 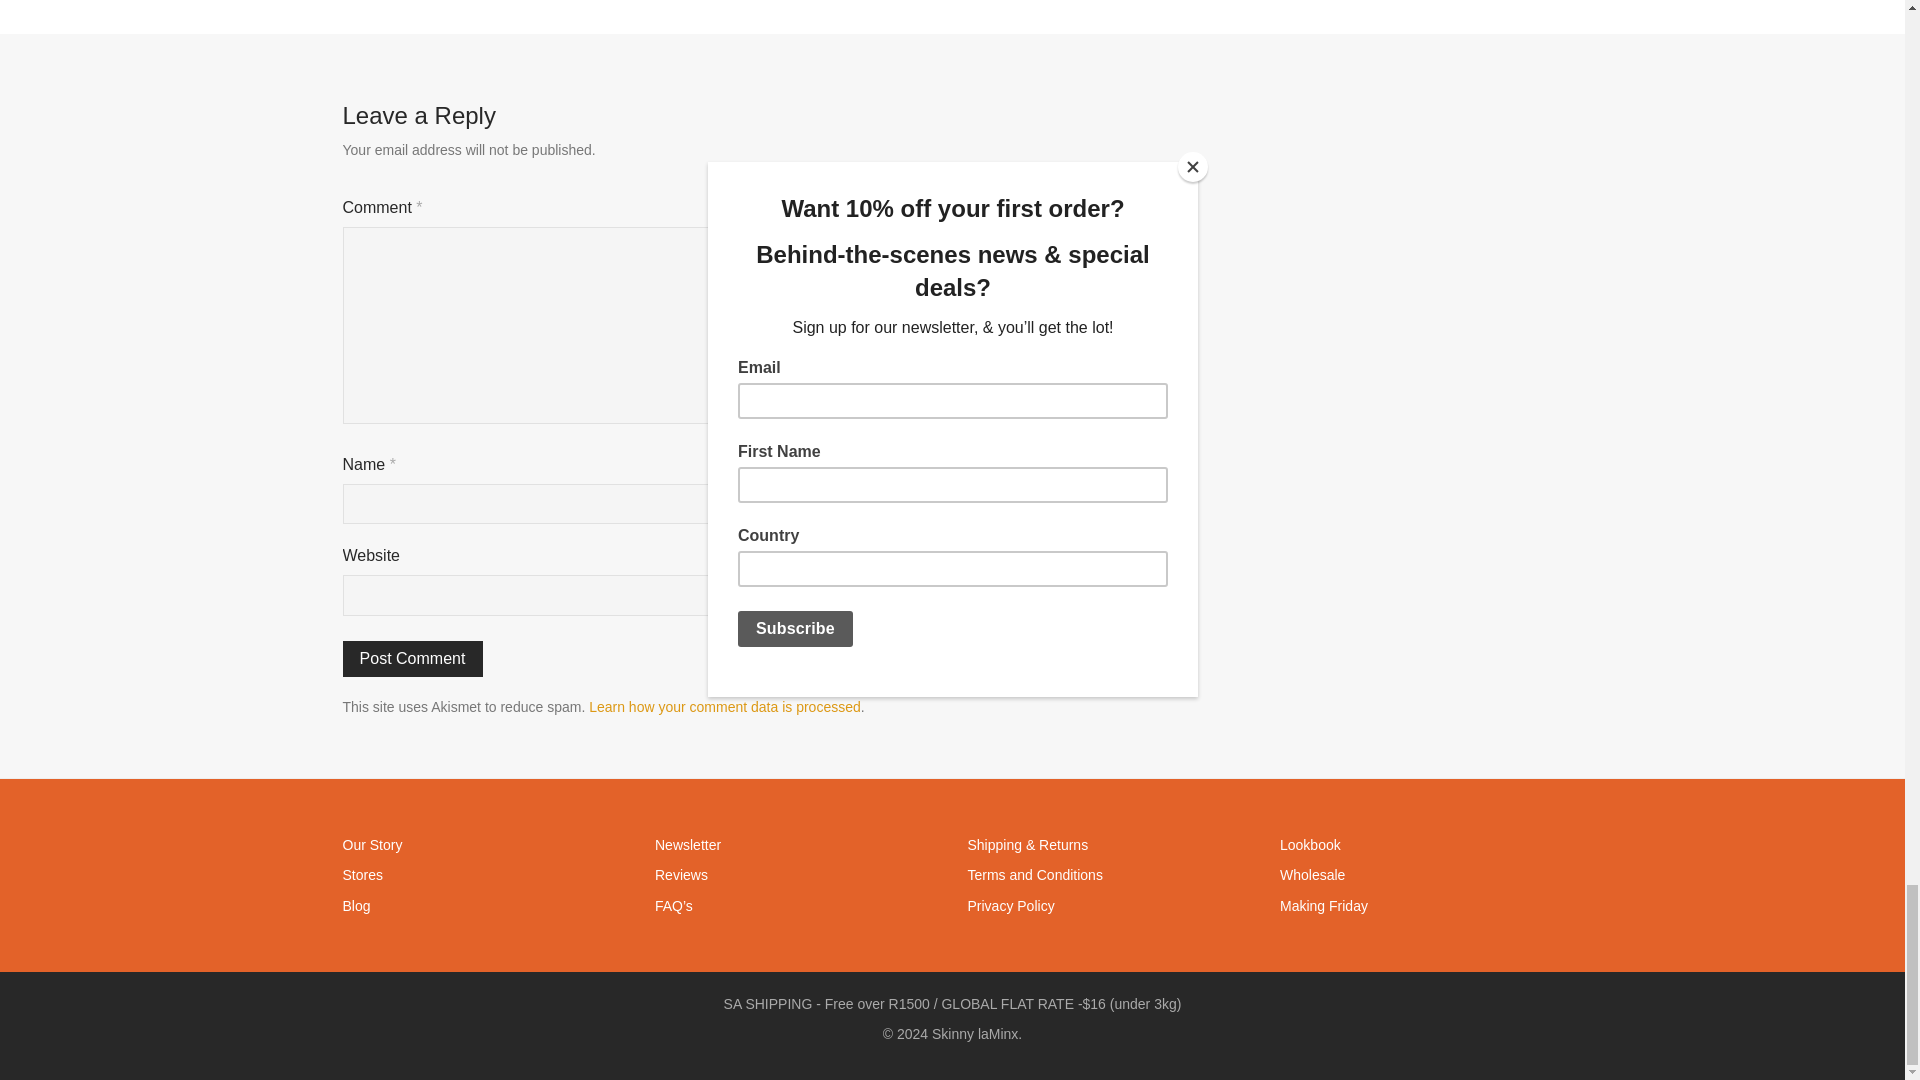 I want to click on Post Comment, so click(x=411, y=659).